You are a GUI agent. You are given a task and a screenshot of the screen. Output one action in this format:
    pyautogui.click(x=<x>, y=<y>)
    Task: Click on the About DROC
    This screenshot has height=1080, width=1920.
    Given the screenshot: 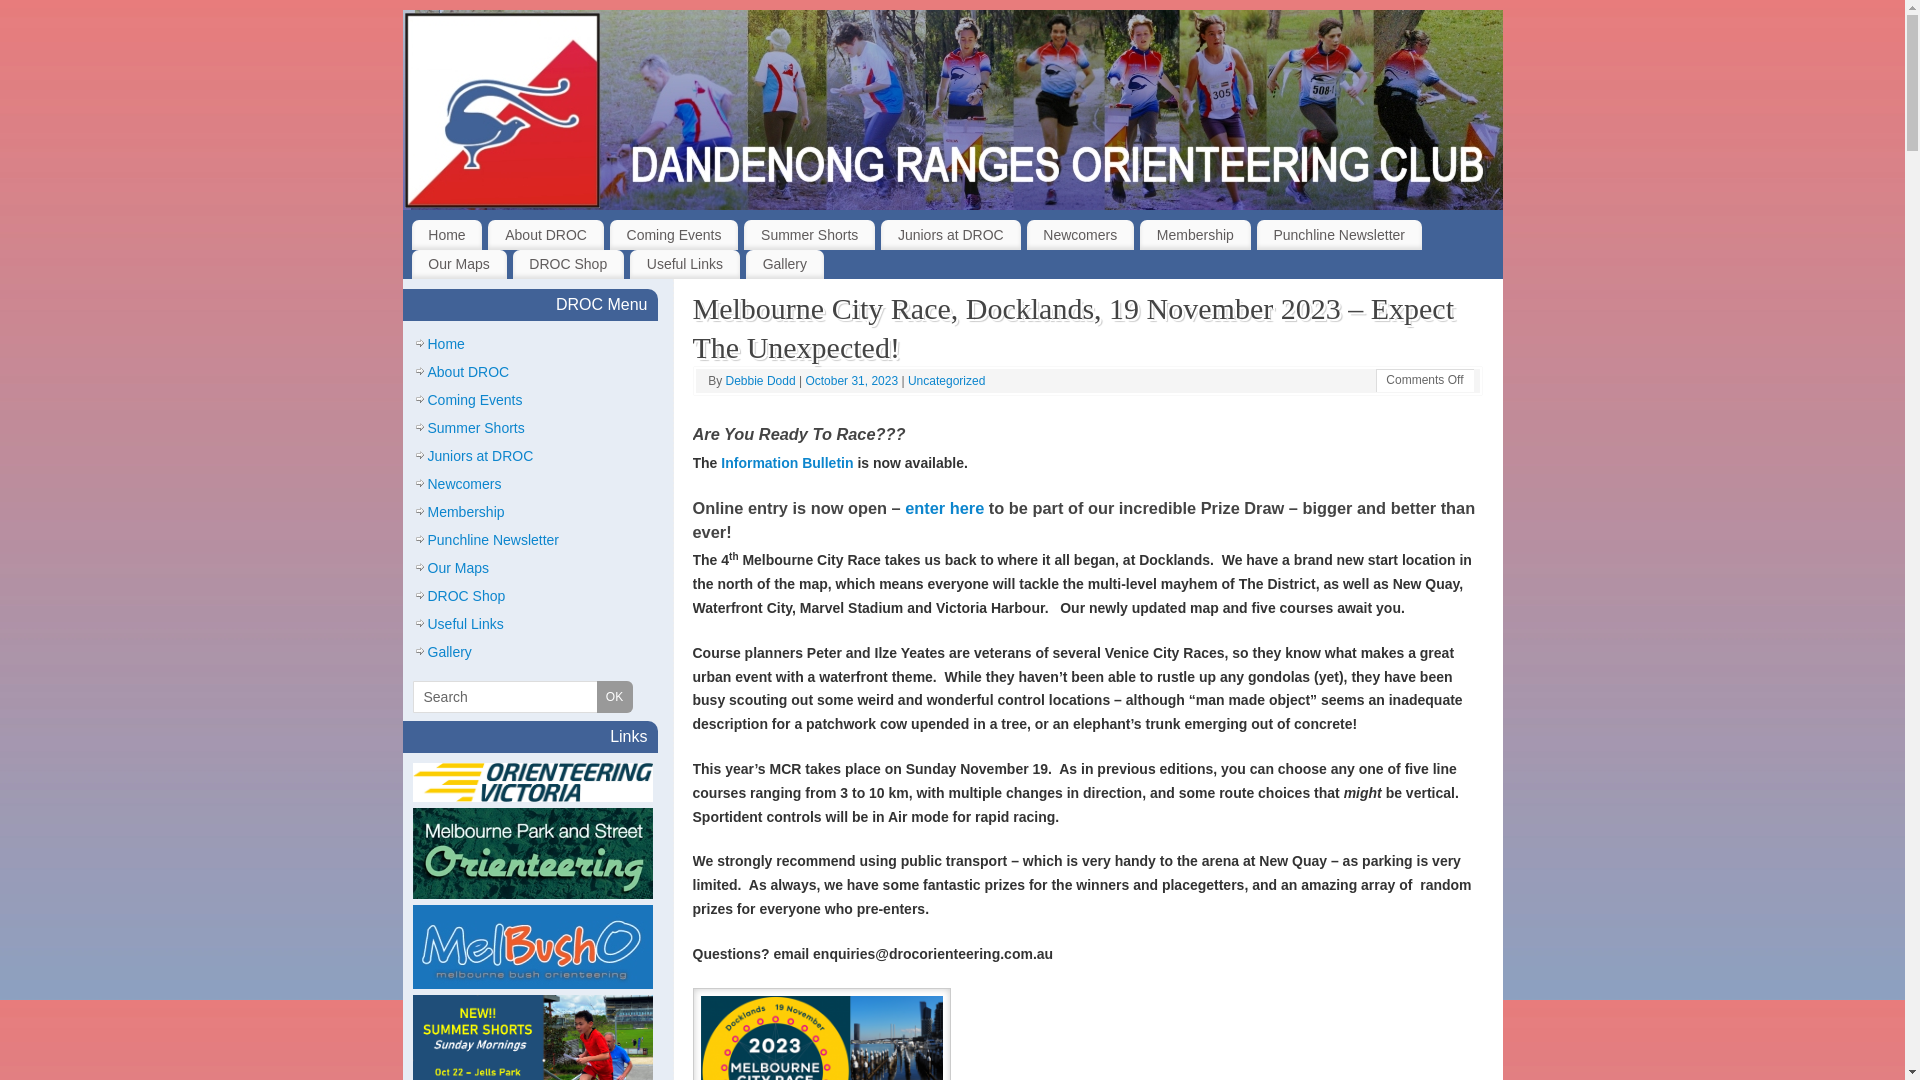 What is the action you would take?
    pyautogui.click(x=546, y=235)
    